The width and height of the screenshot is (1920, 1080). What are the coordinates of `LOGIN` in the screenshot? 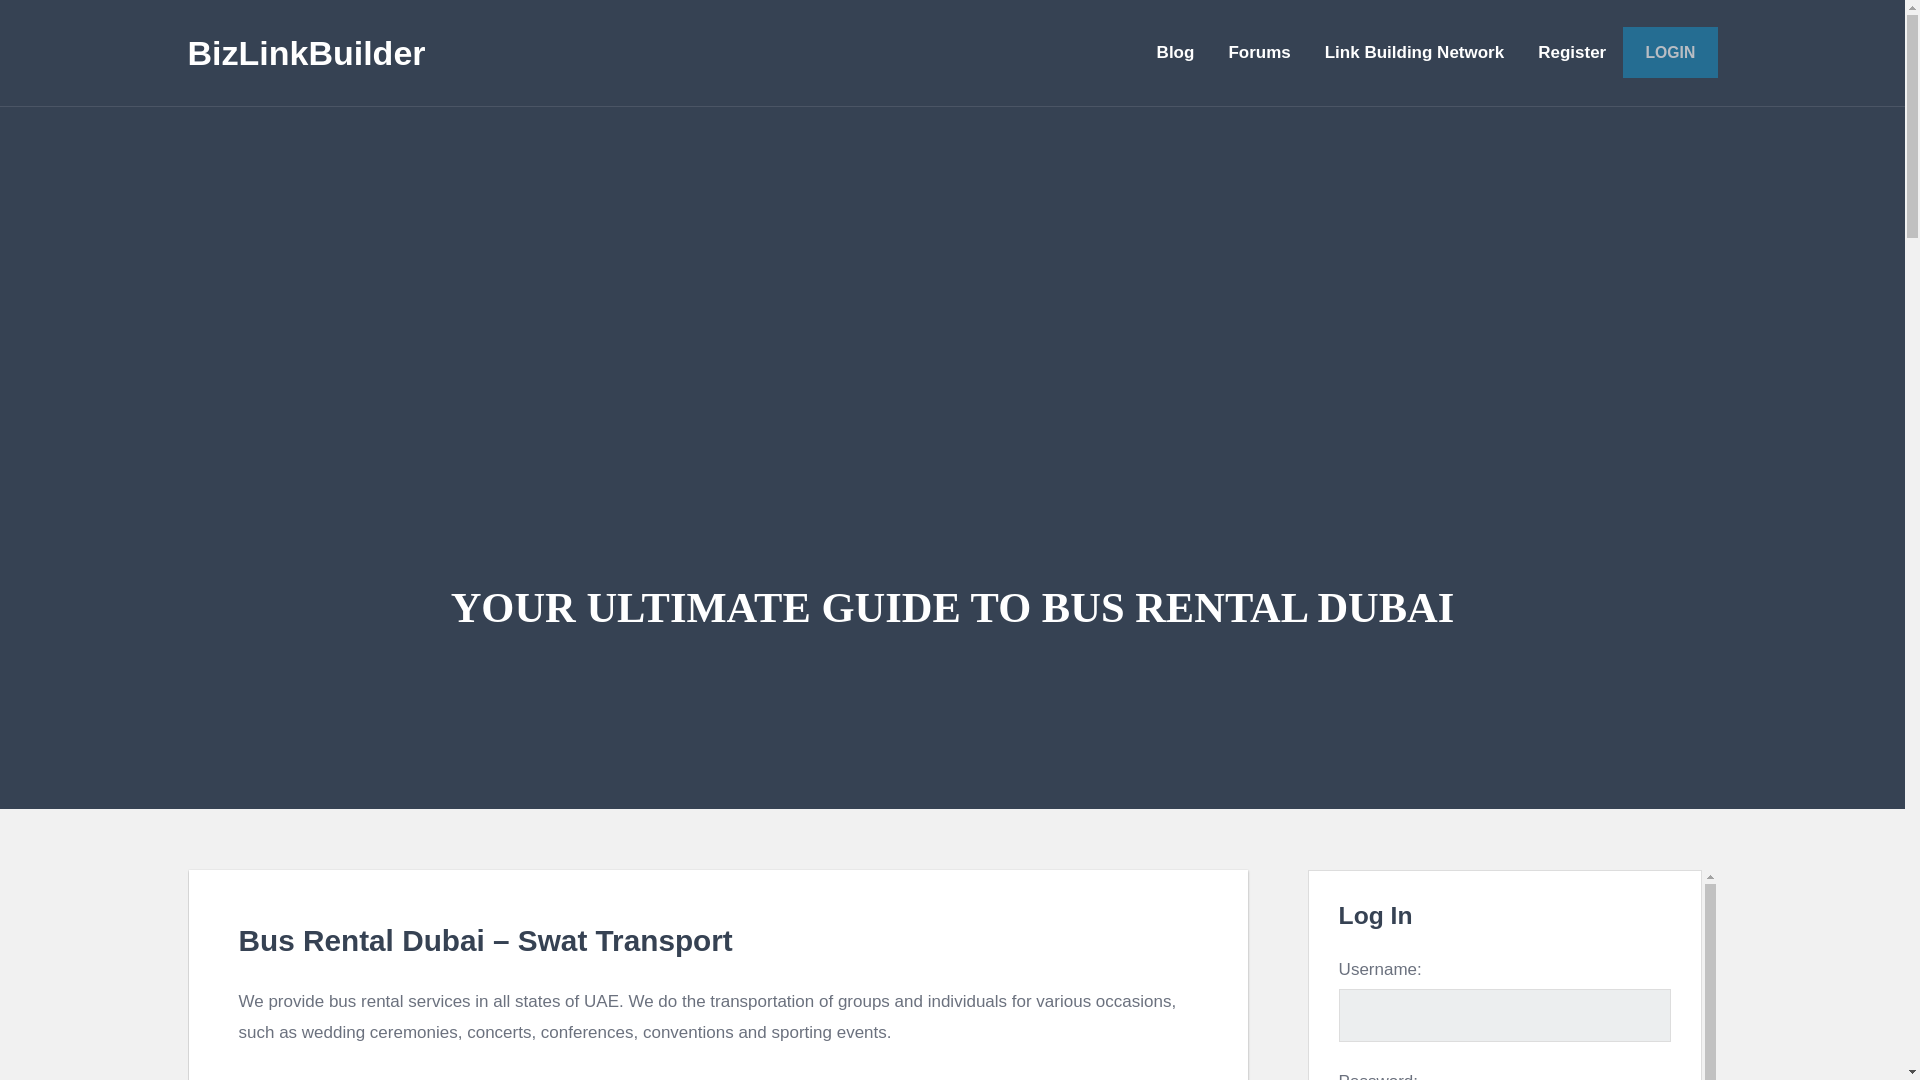 It's located at (1669, 52).